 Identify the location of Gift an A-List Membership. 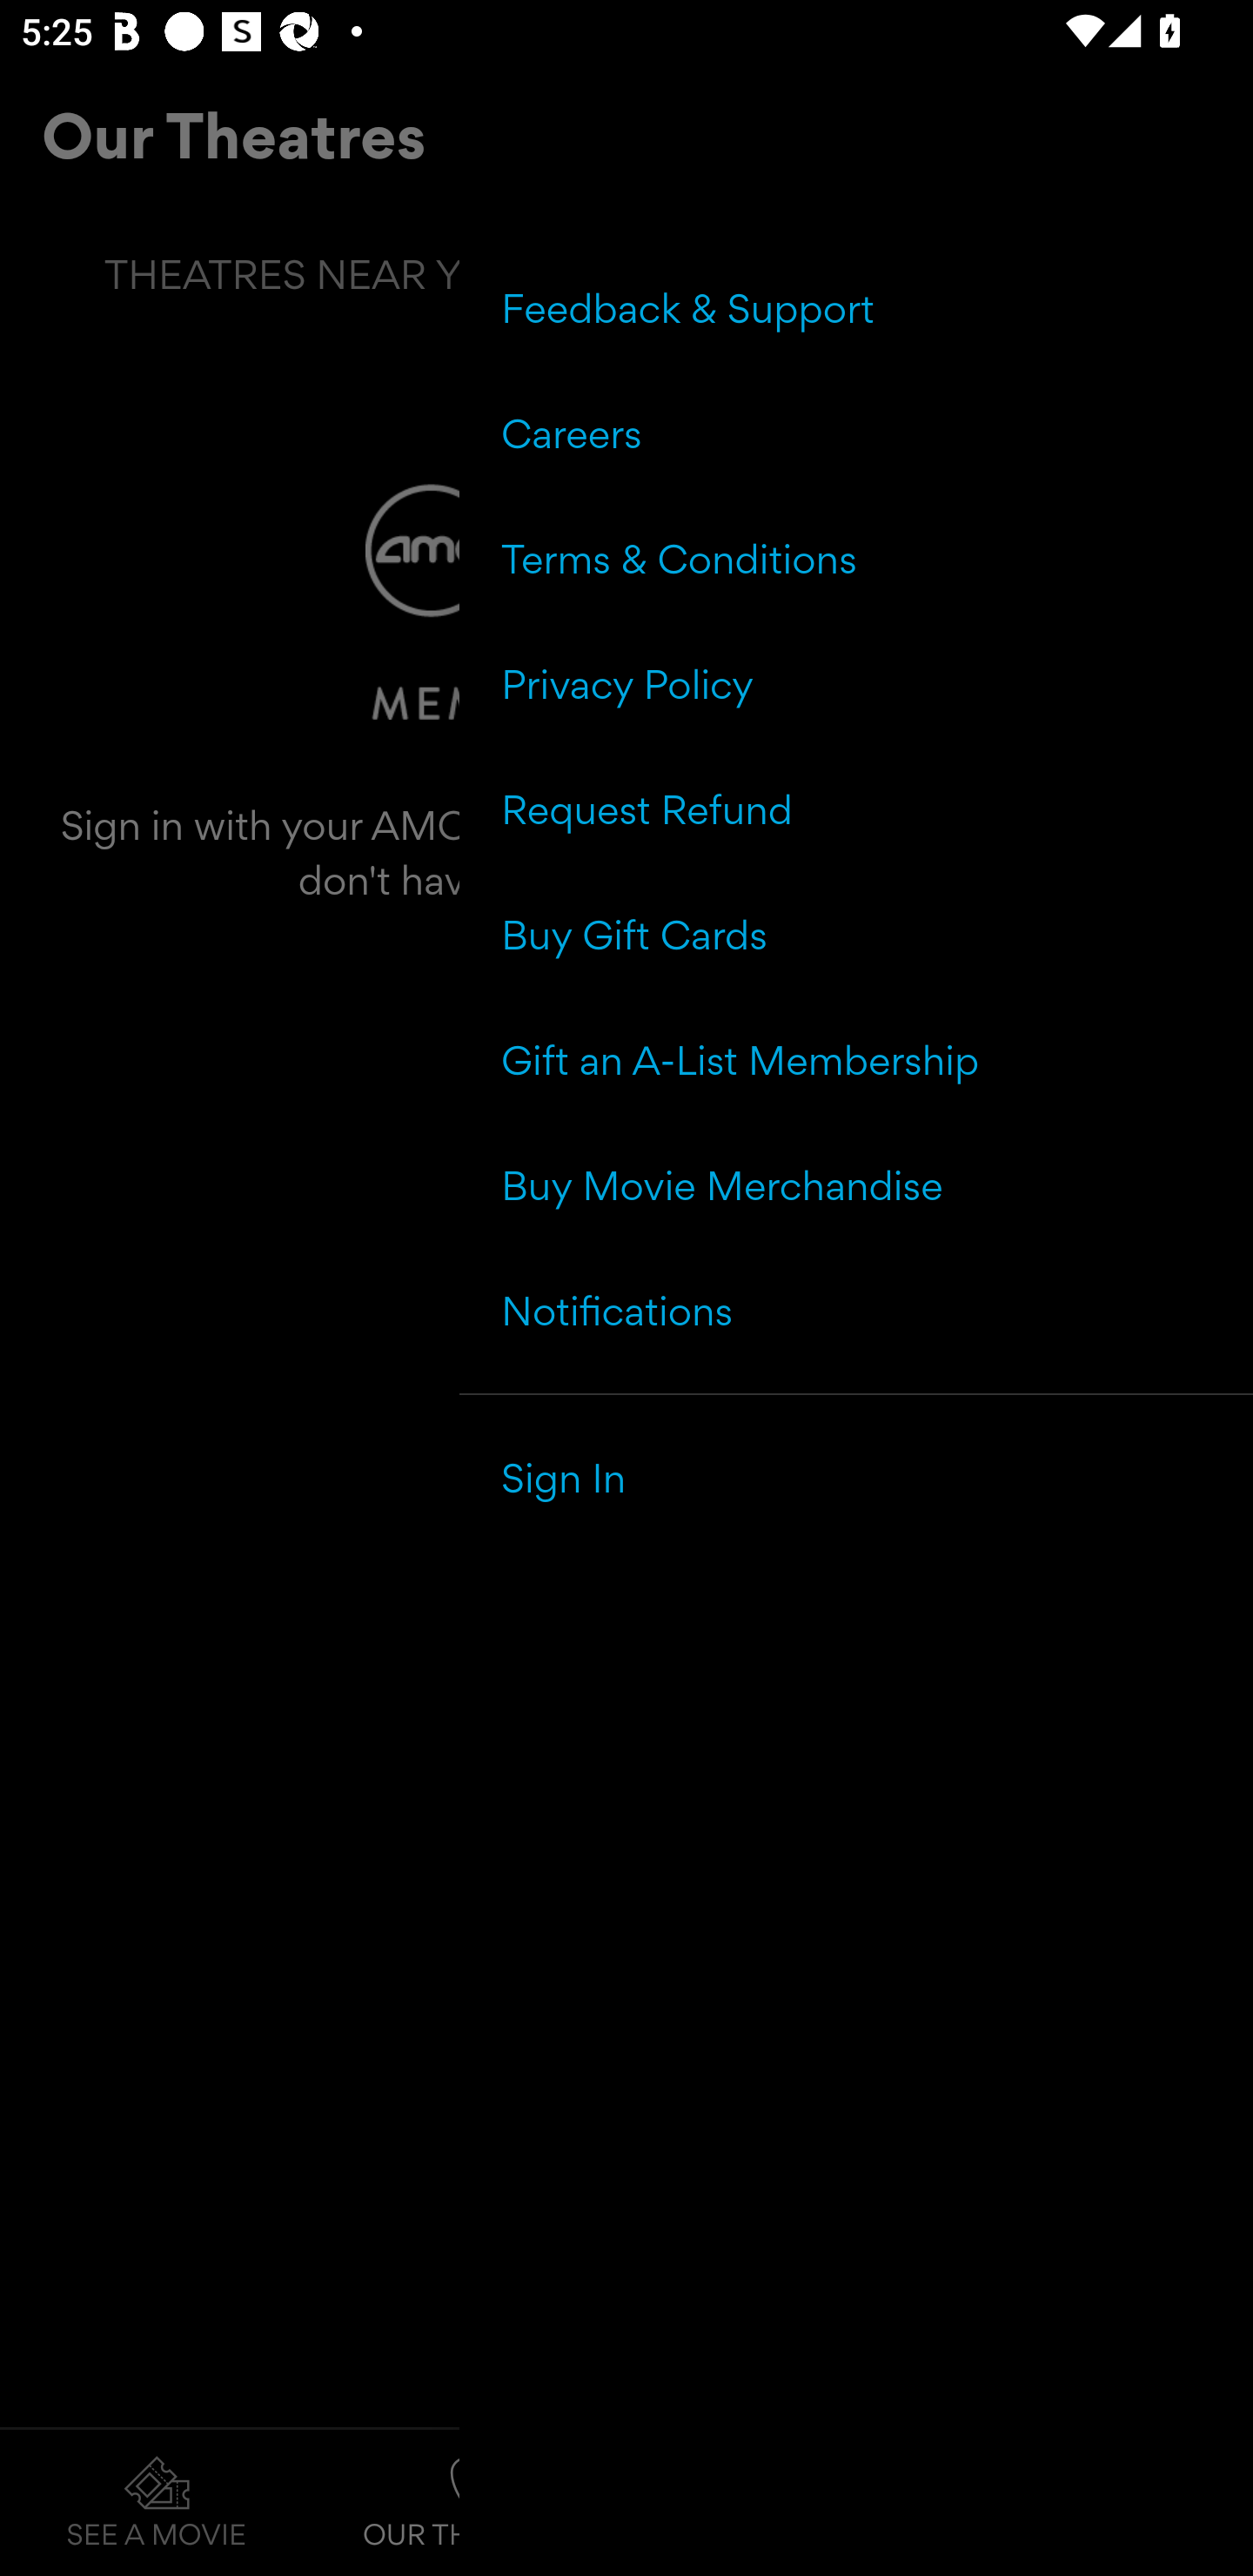
(856, 1060).